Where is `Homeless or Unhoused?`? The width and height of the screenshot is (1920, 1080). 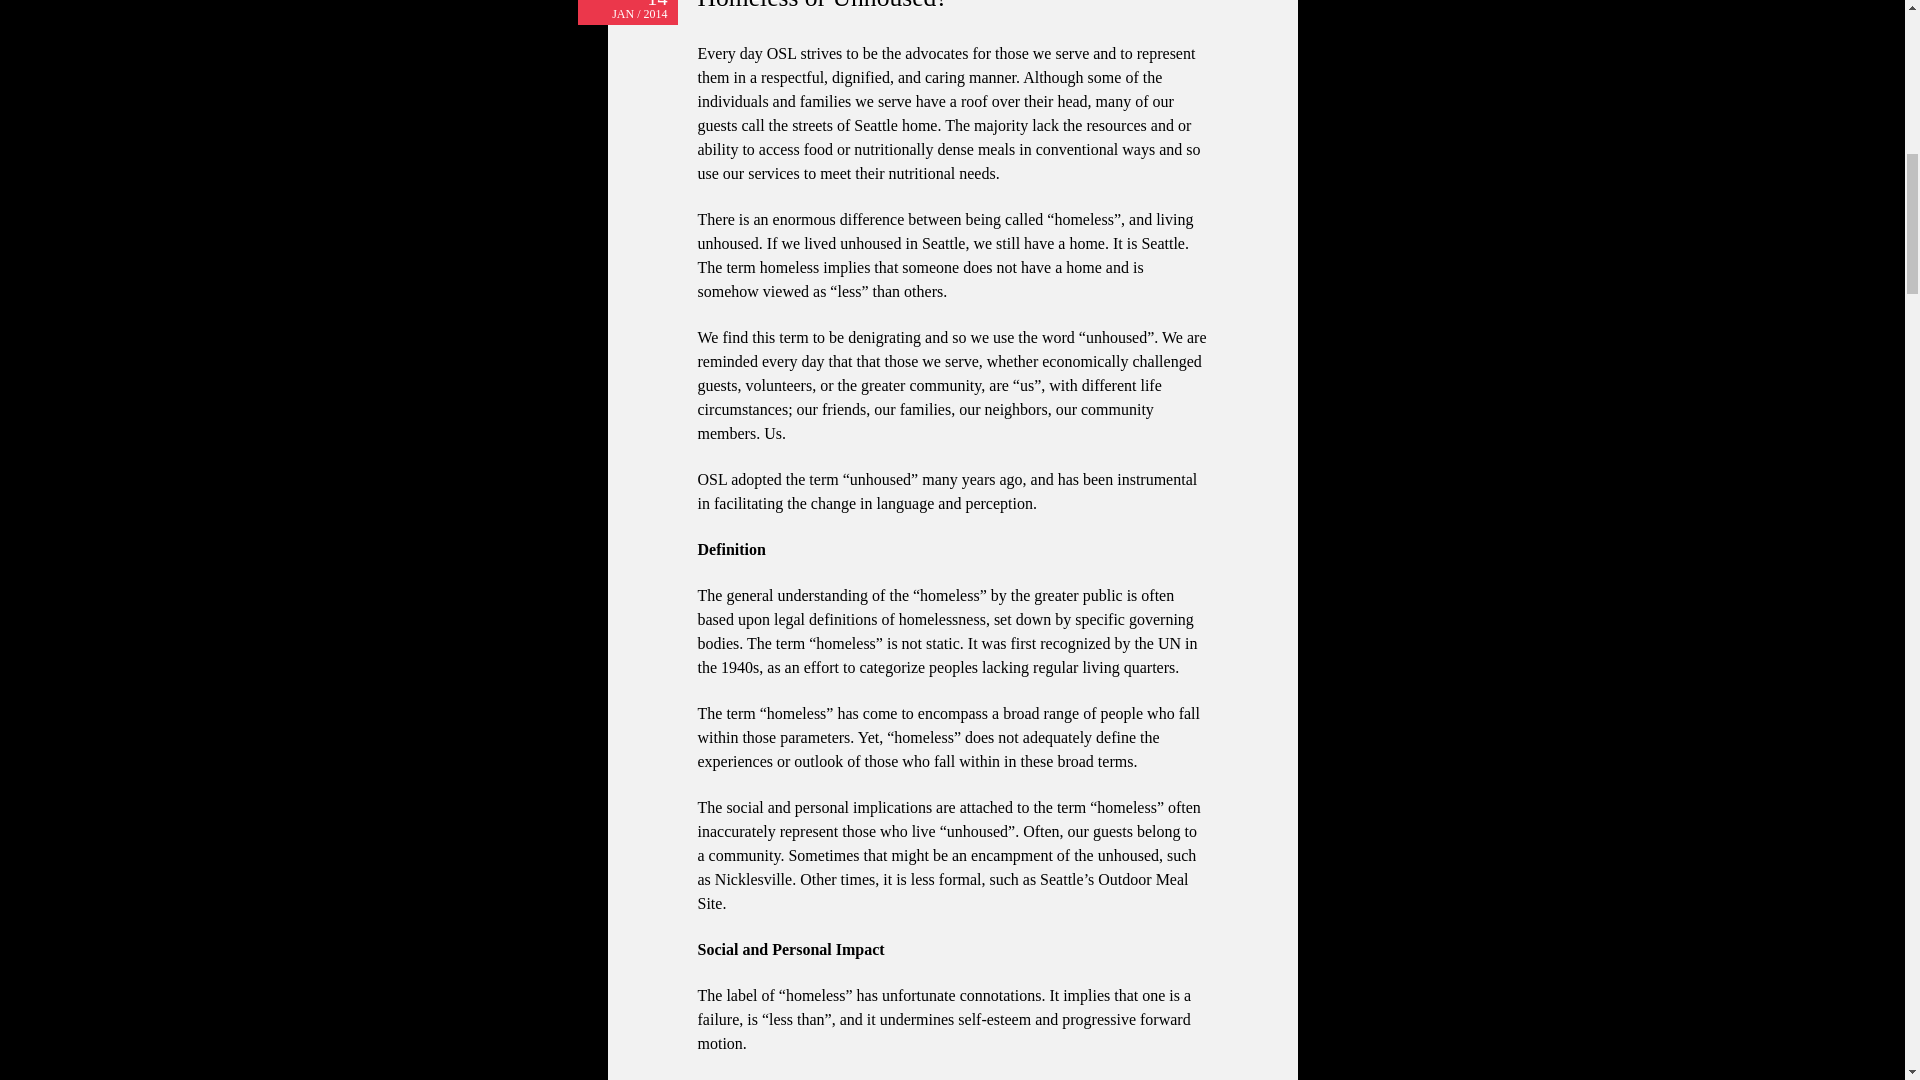 Homeless or Unhoused? is located at coordinates (823, 6).